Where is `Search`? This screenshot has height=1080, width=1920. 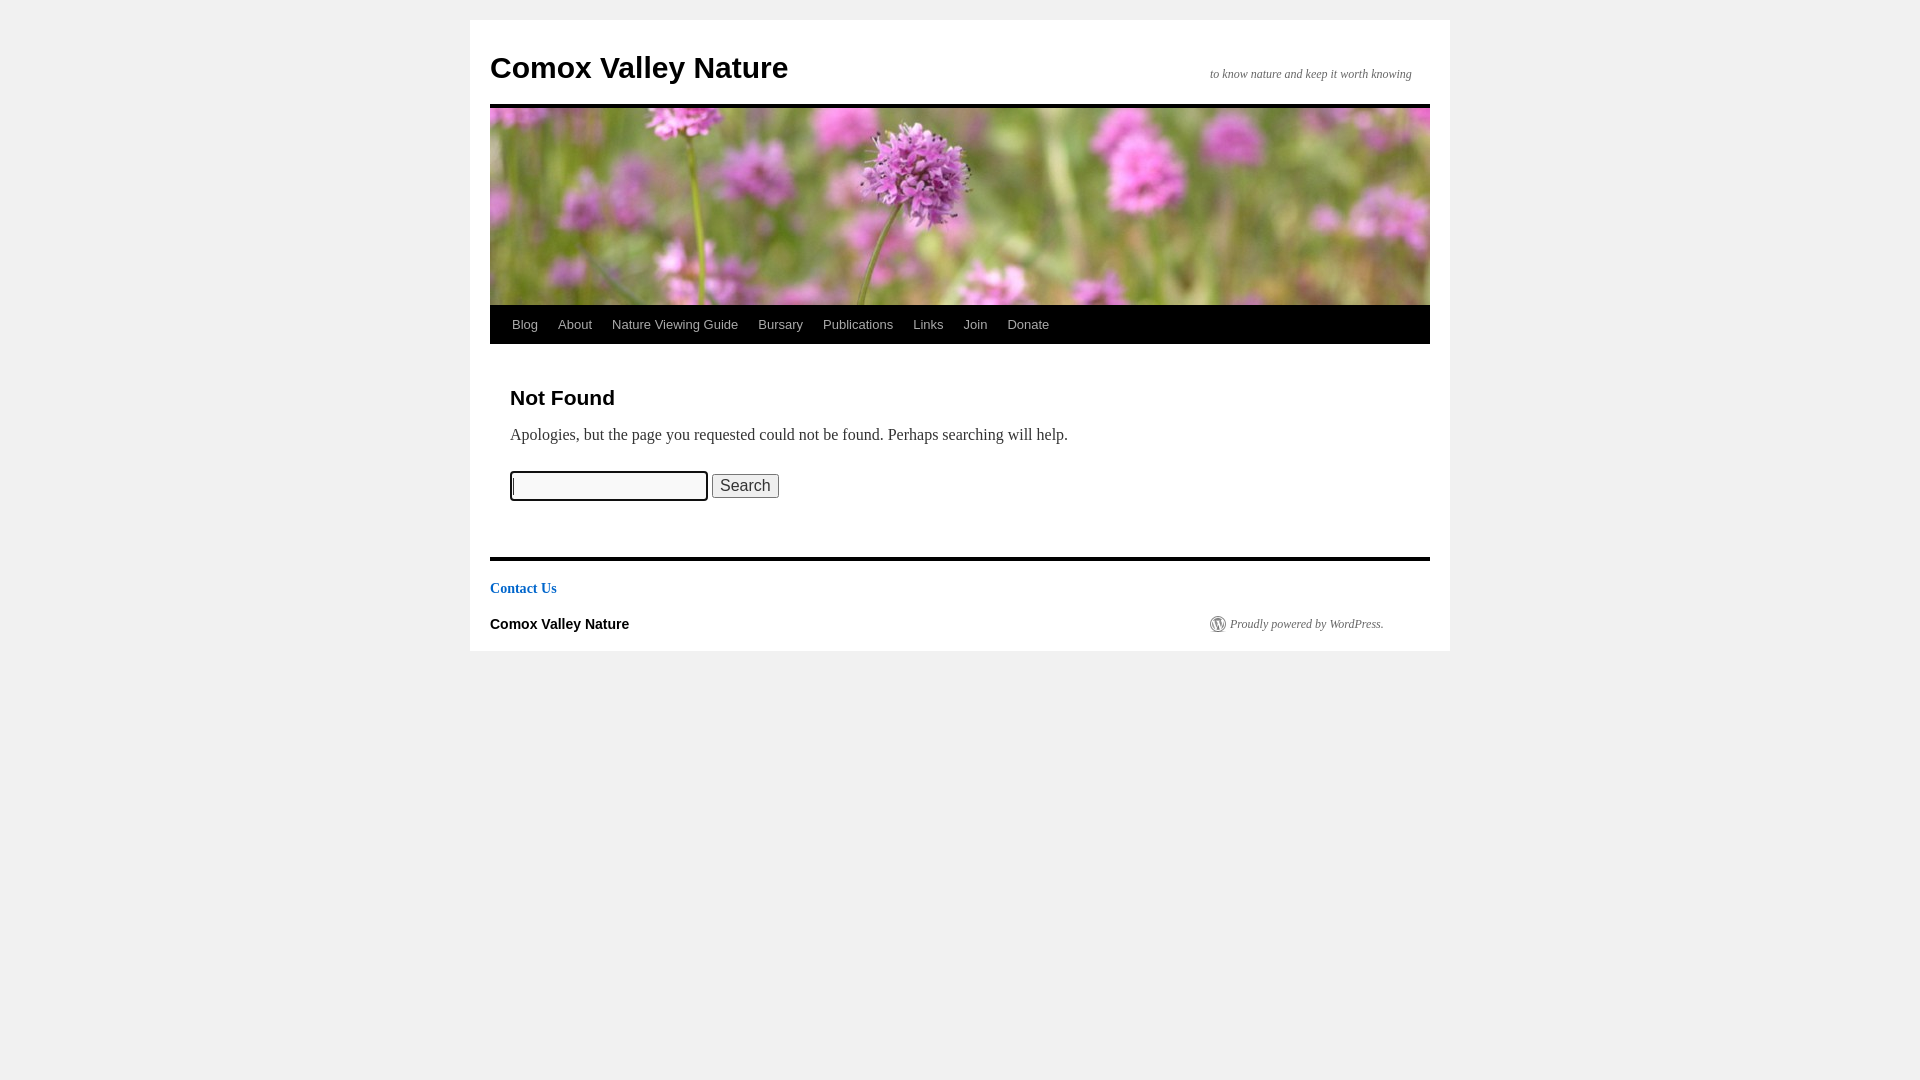 Search is located at coordinates (746, 486).